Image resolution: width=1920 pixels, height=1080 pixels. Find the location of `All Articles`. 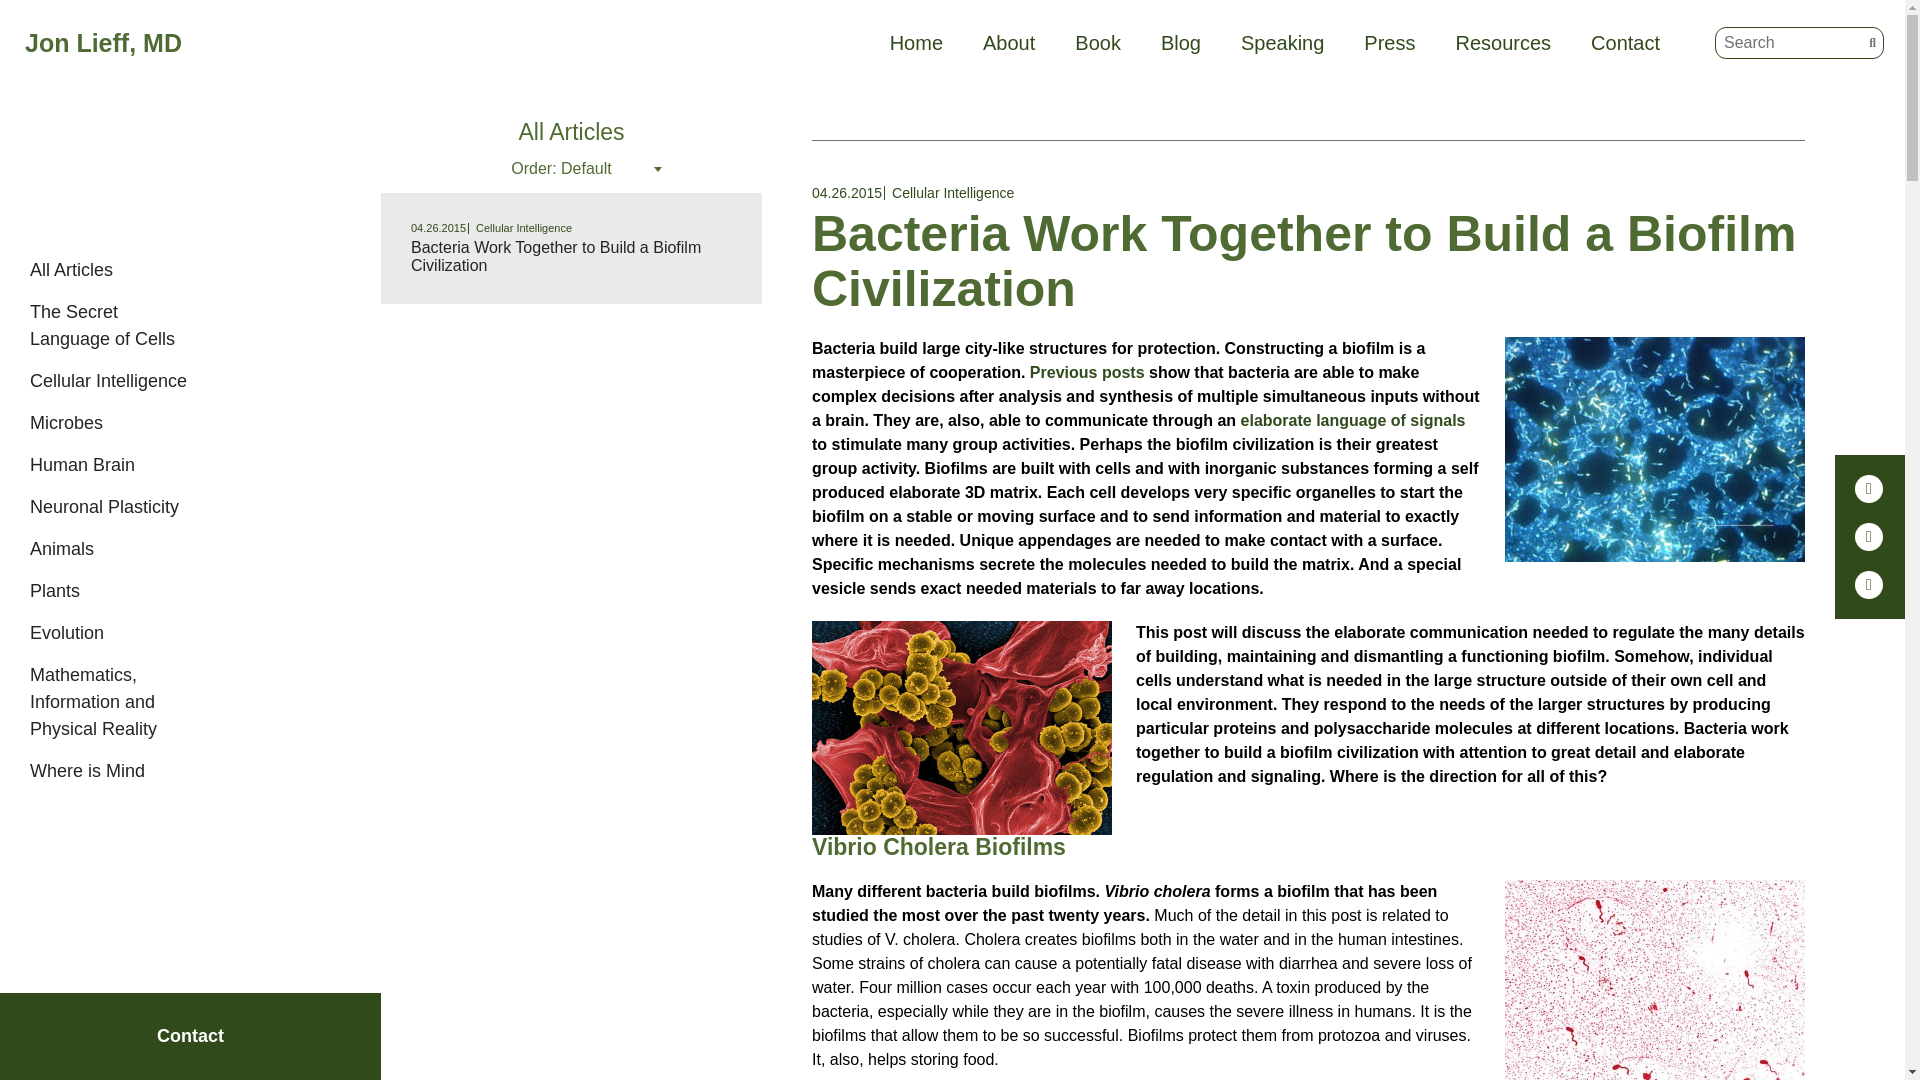

All Articles is located at coordinates (72, 270).